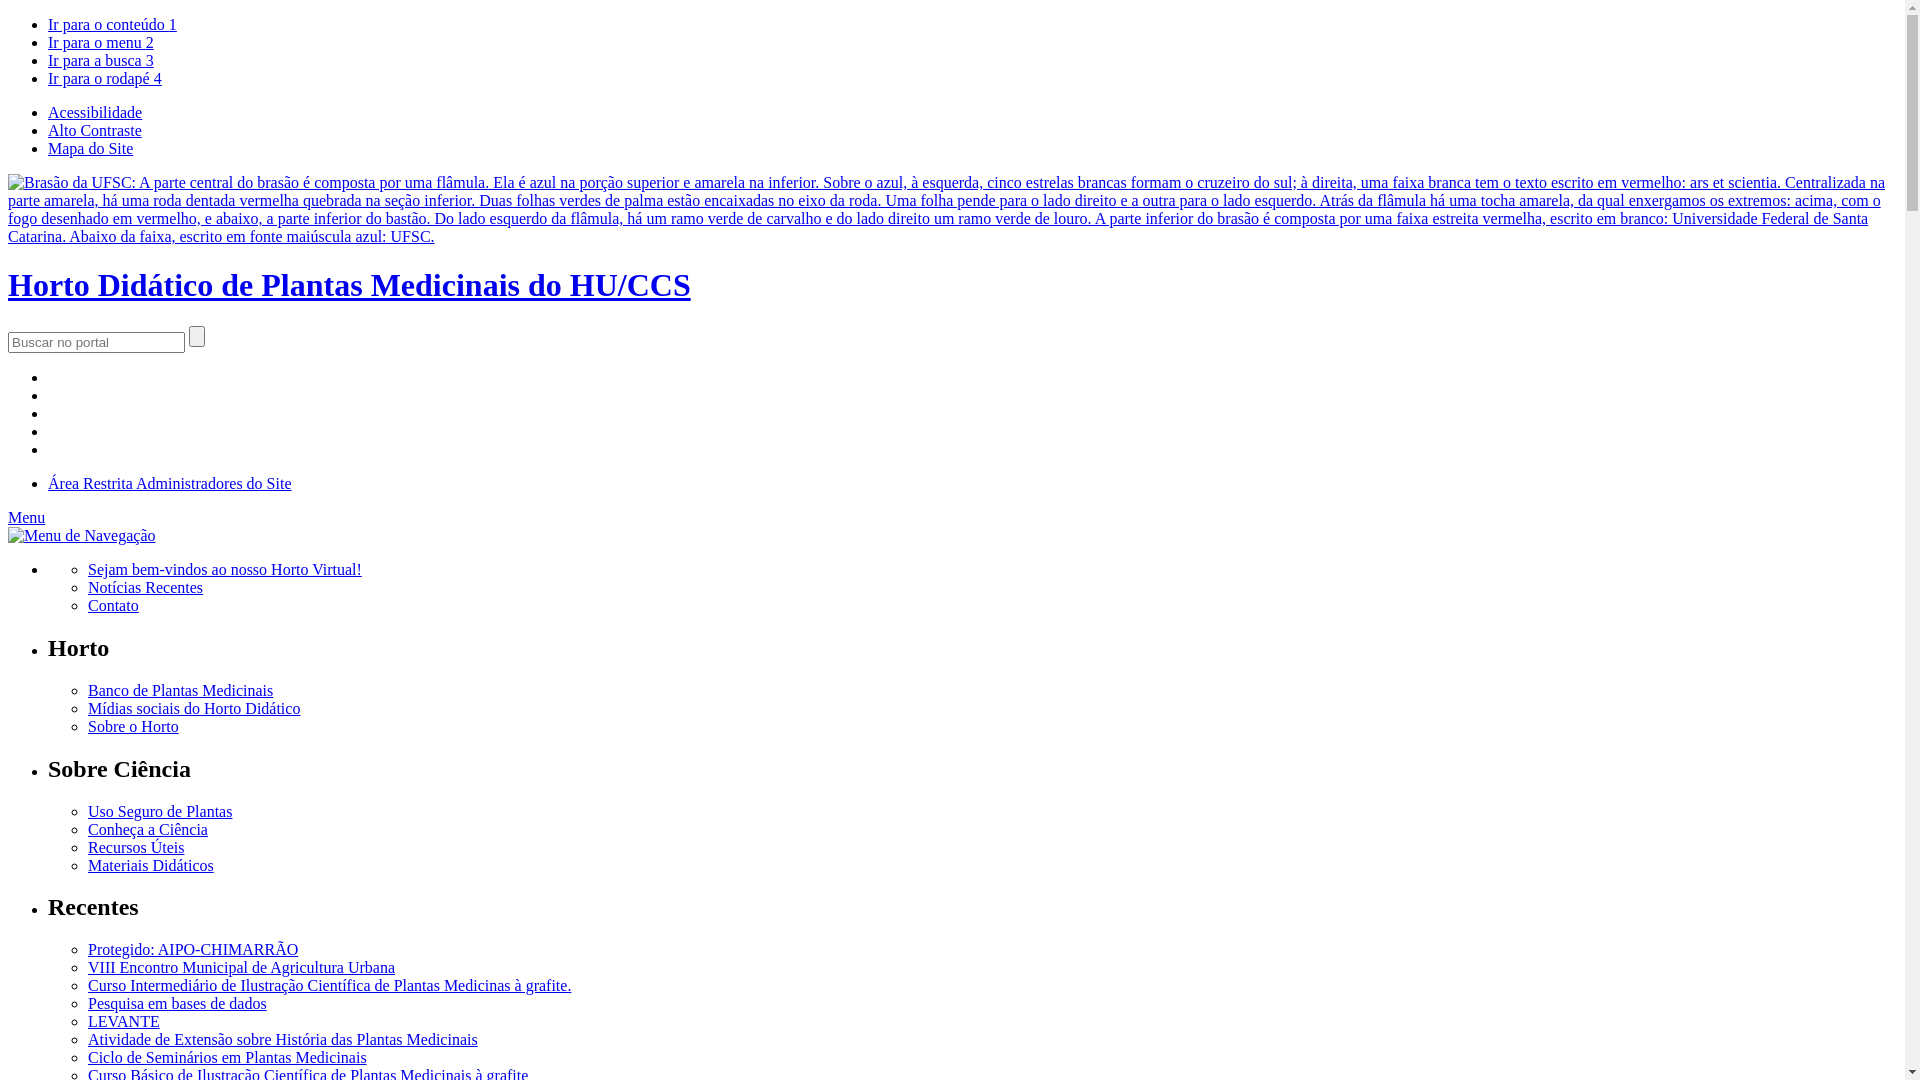 This screenshot has height=1080, width=1920. What do you see at coordinates (242, 968) in the screenshot?
I see `VIII Encontro Municipal de Agricultura Urbana` at bounding box center [242, 968].